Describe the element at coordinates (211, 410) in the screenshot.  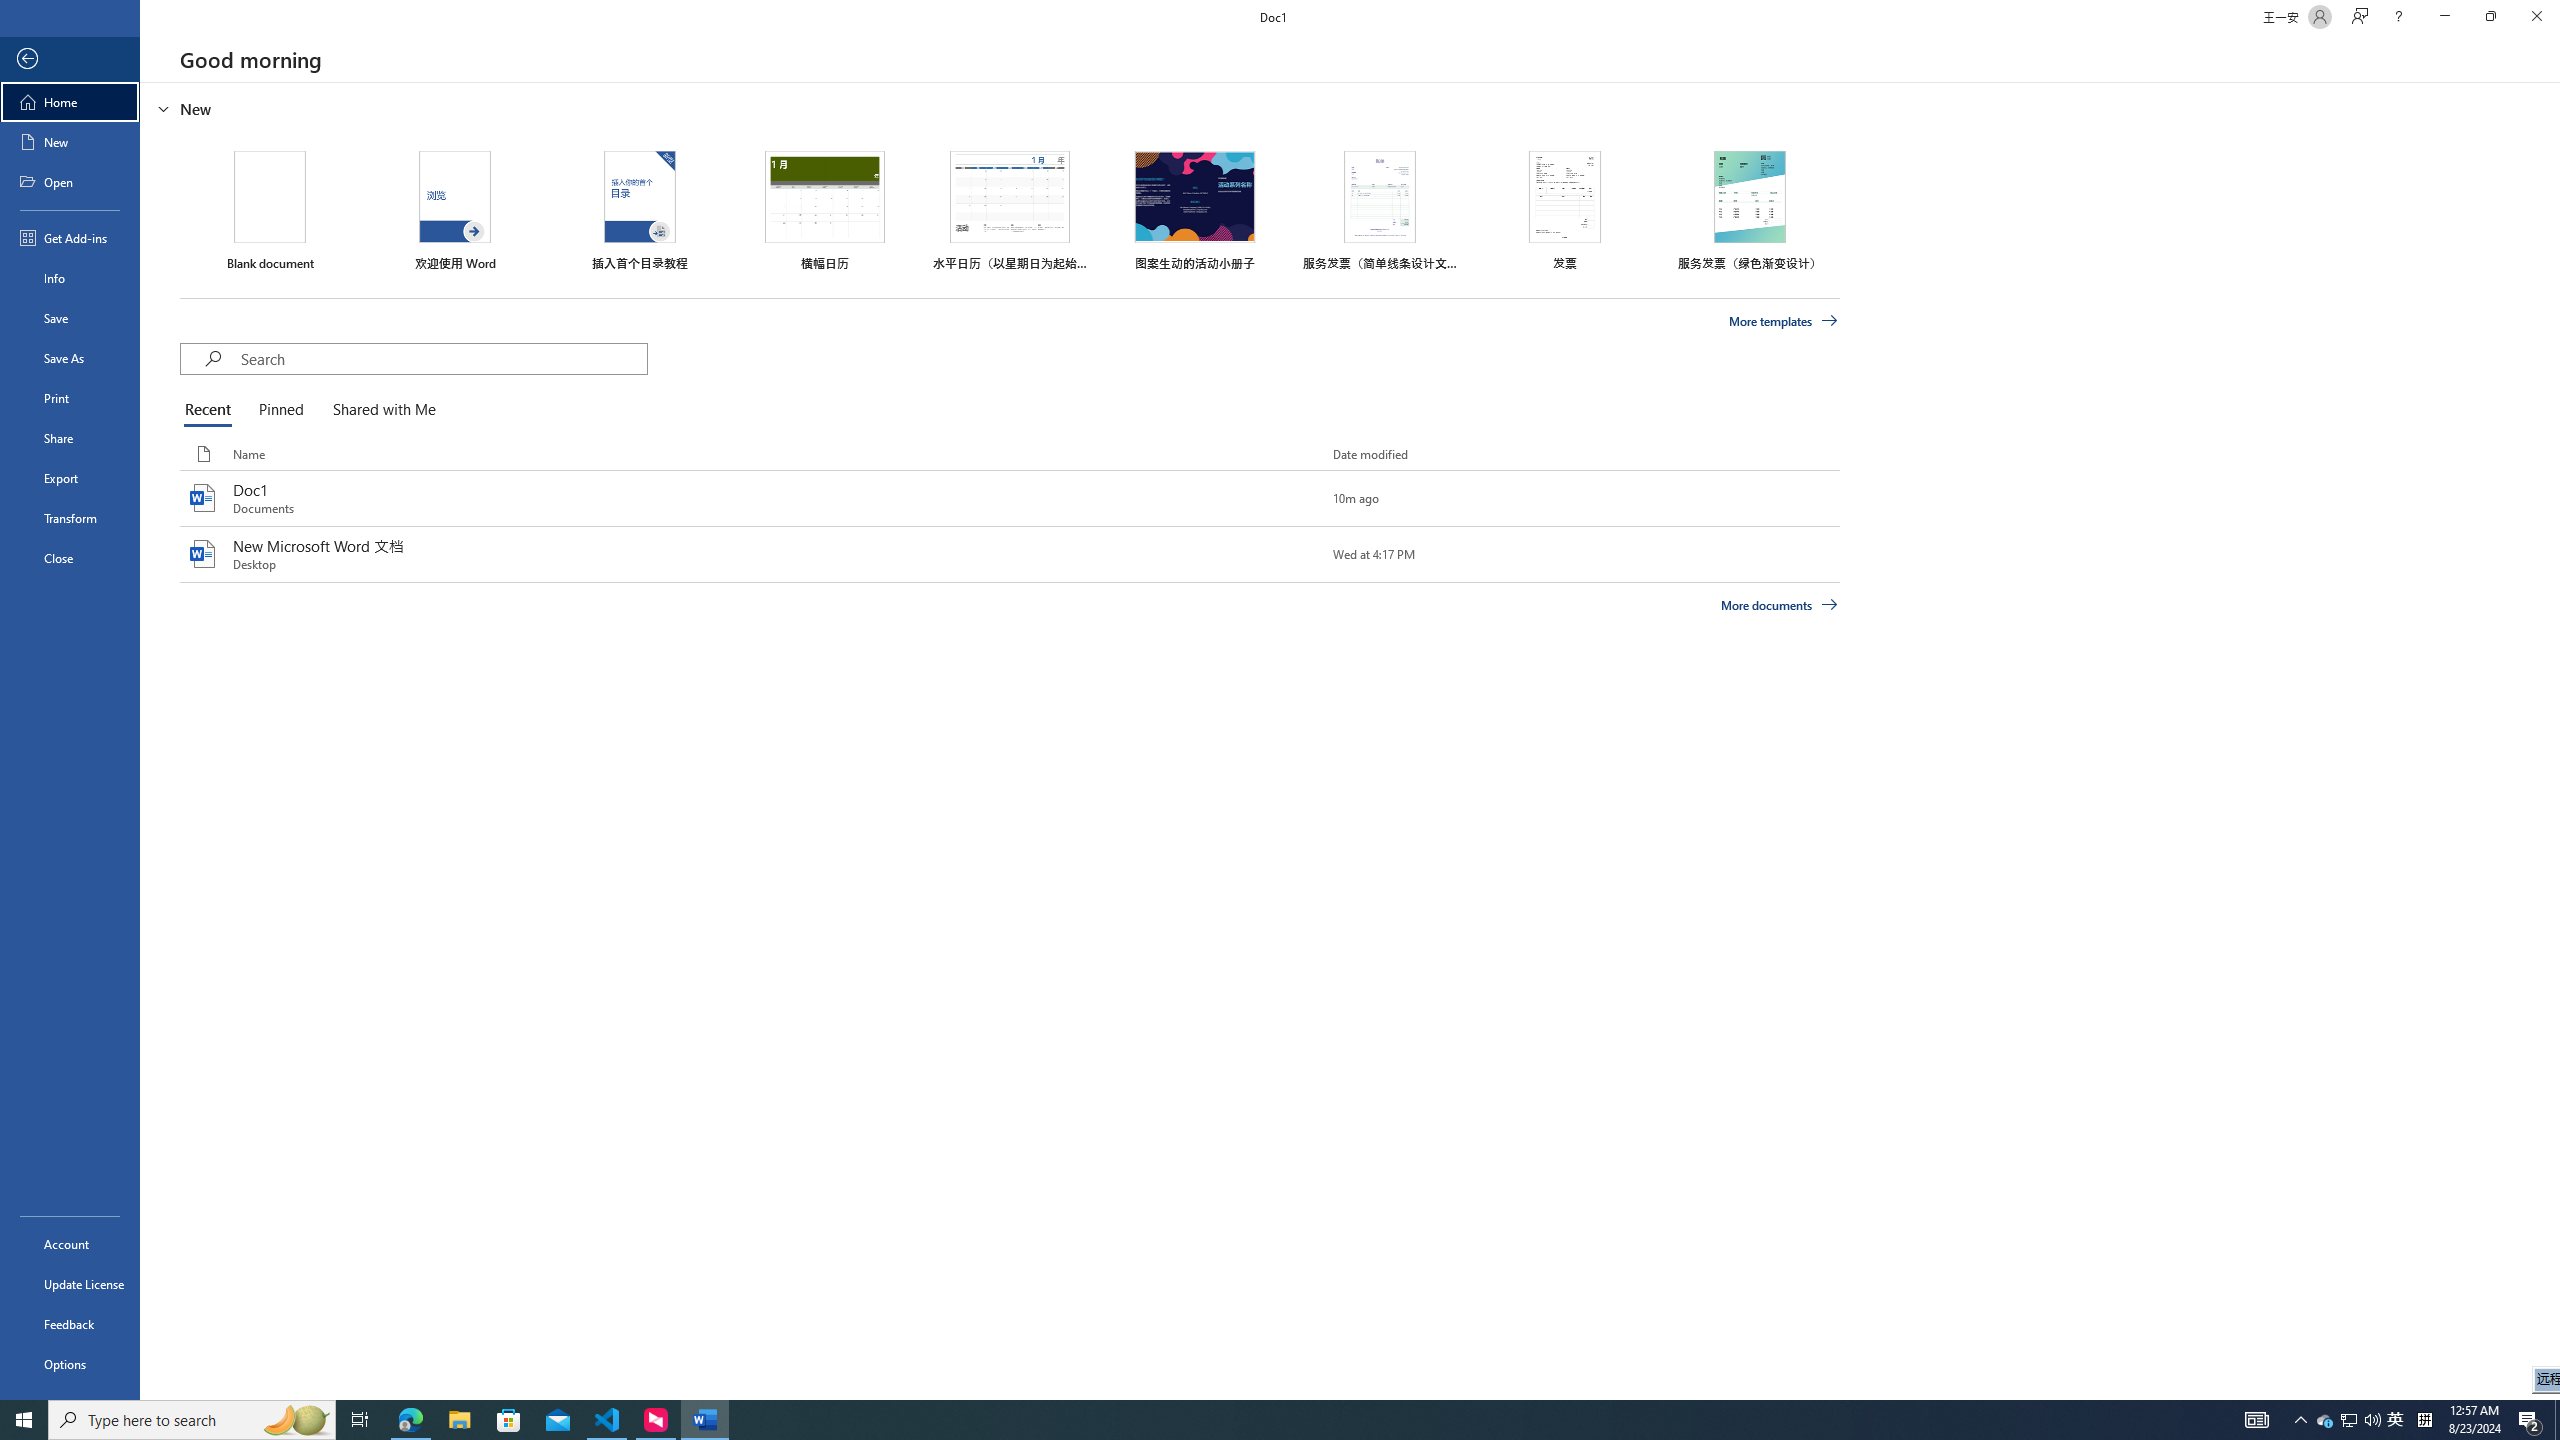
I see `Recent` at that location.